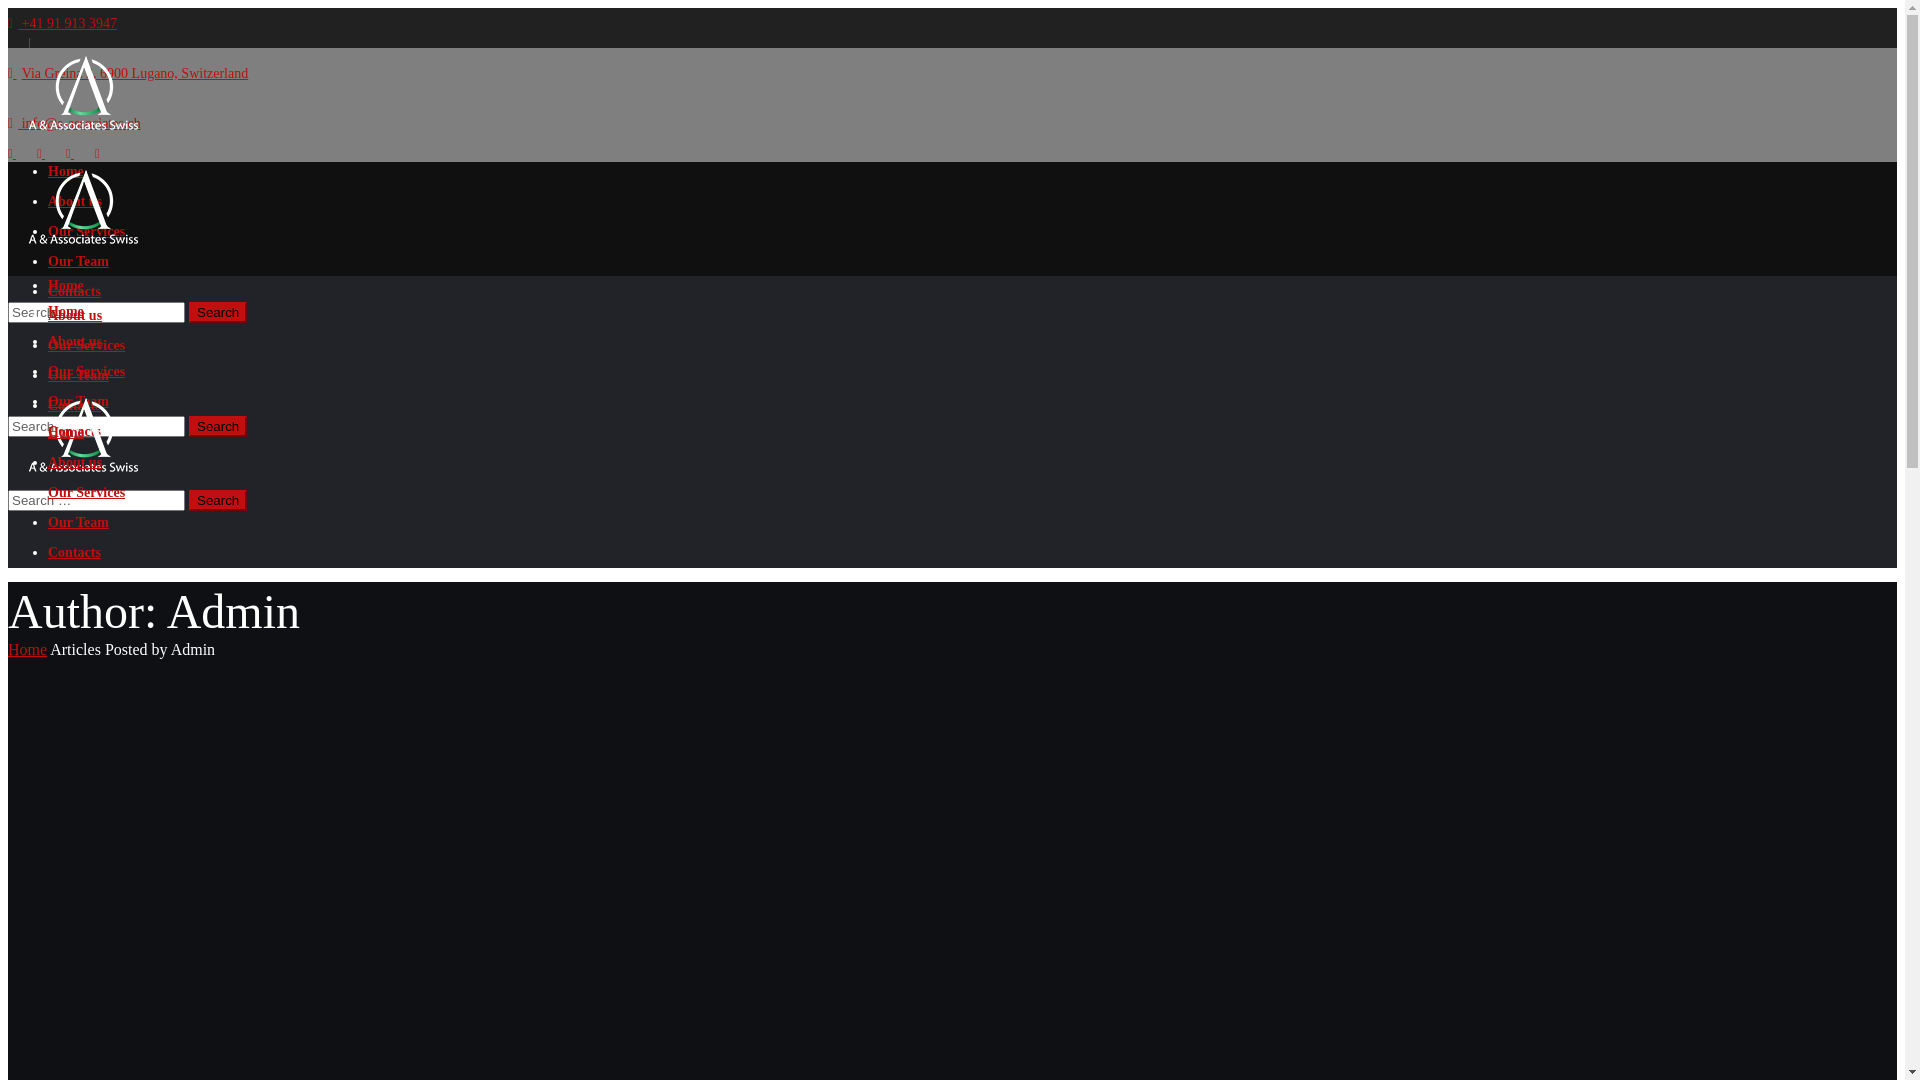 The height and width of the screenshot is (1080, 1920). I want to click on Search, so click(218, 500).